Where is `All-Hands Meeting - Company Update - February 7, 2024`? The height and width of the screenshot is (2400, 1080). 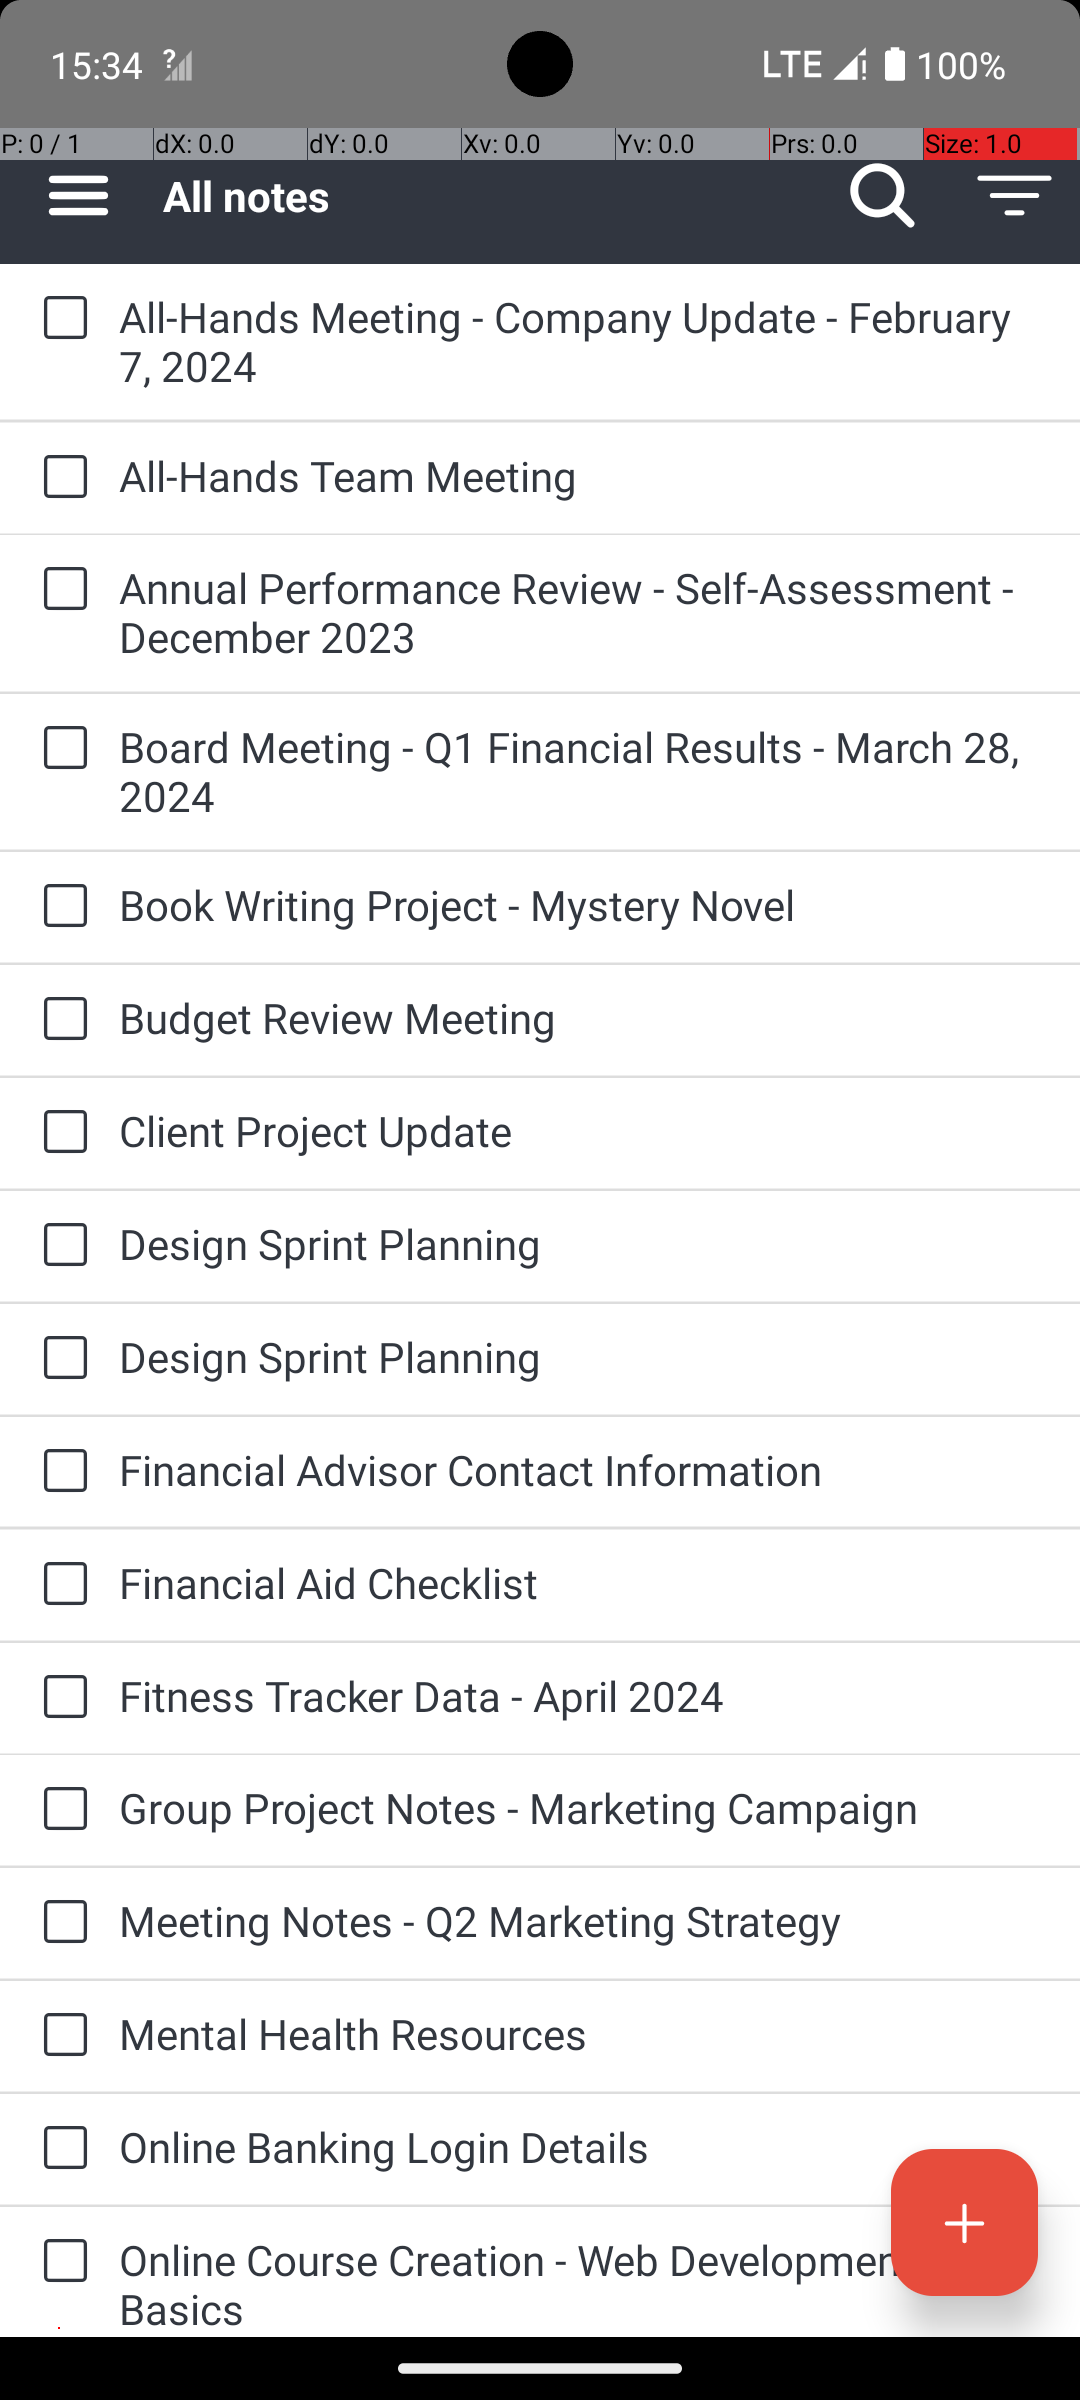
All-Hands Meeting - Company Update - February 7, 2024 is located at coordinates (580, 341).